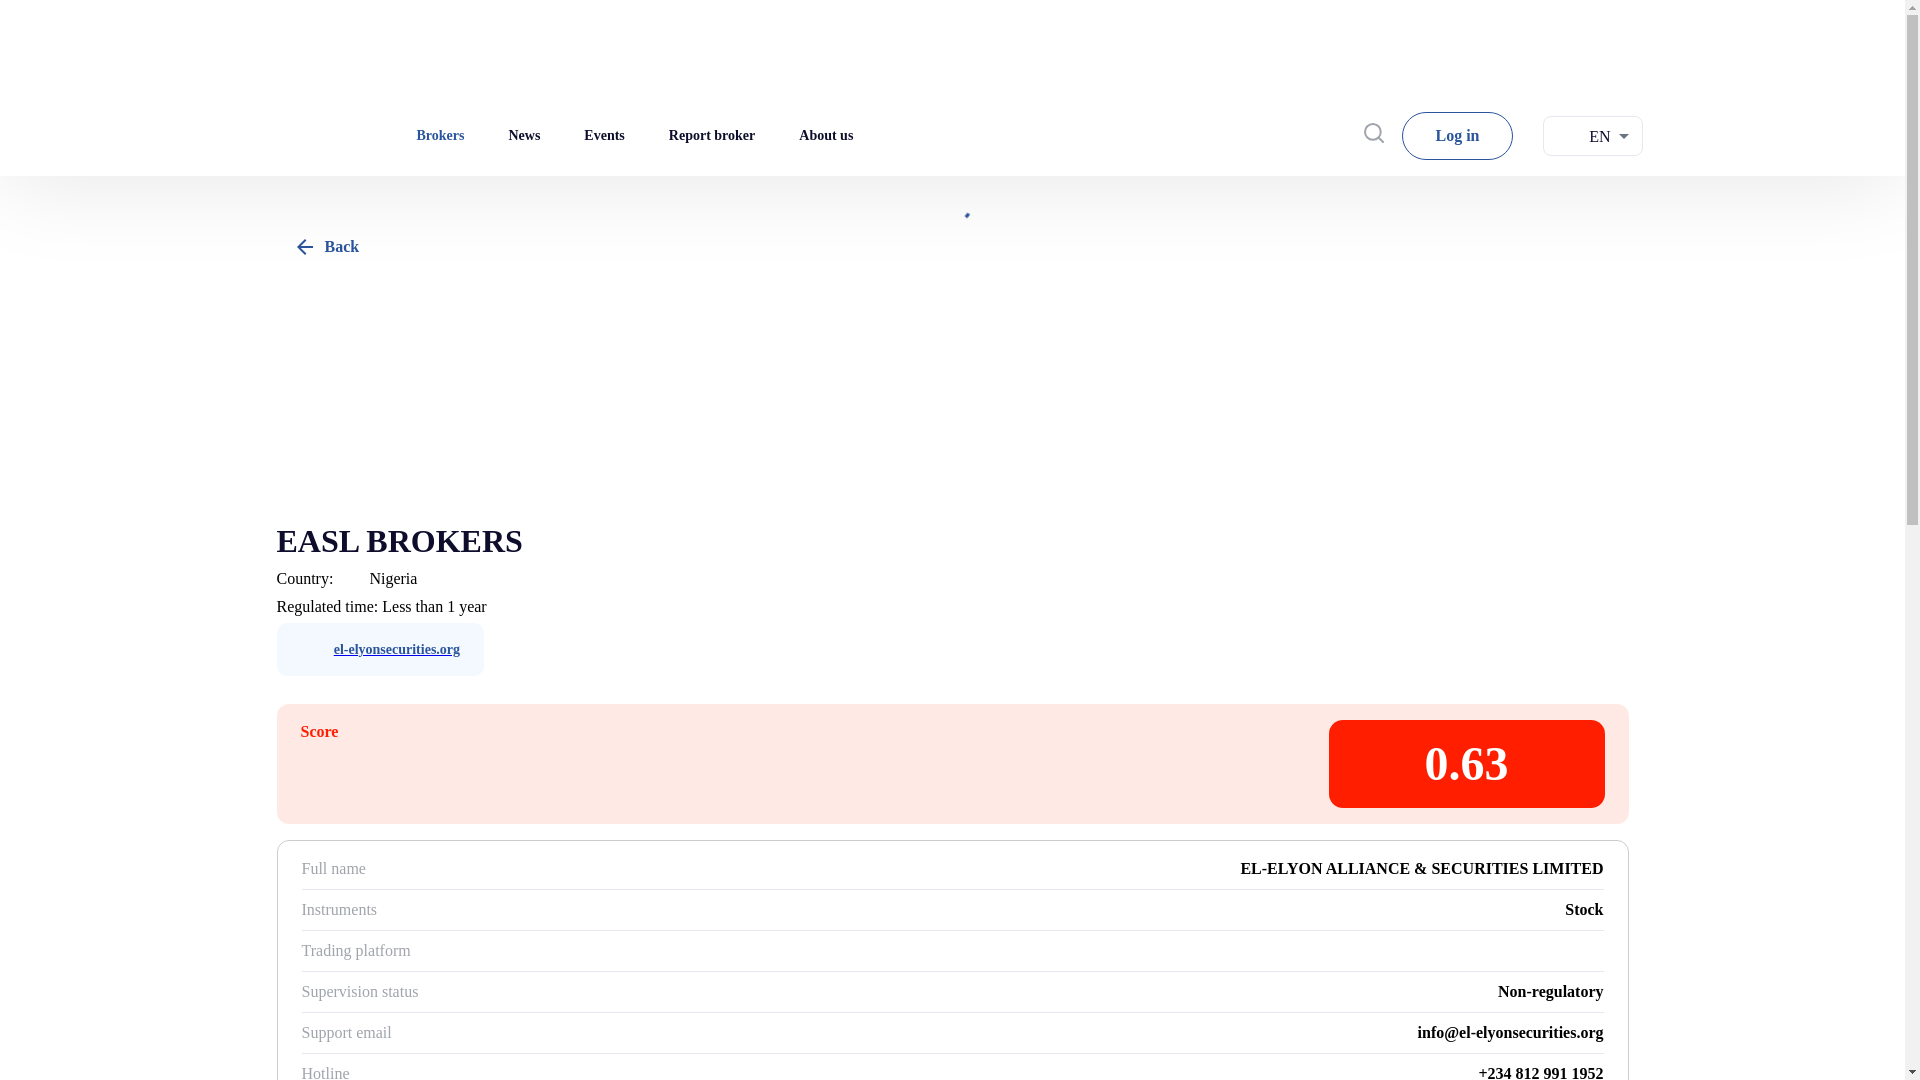  I want to click on Report broker, so click(714, 136).